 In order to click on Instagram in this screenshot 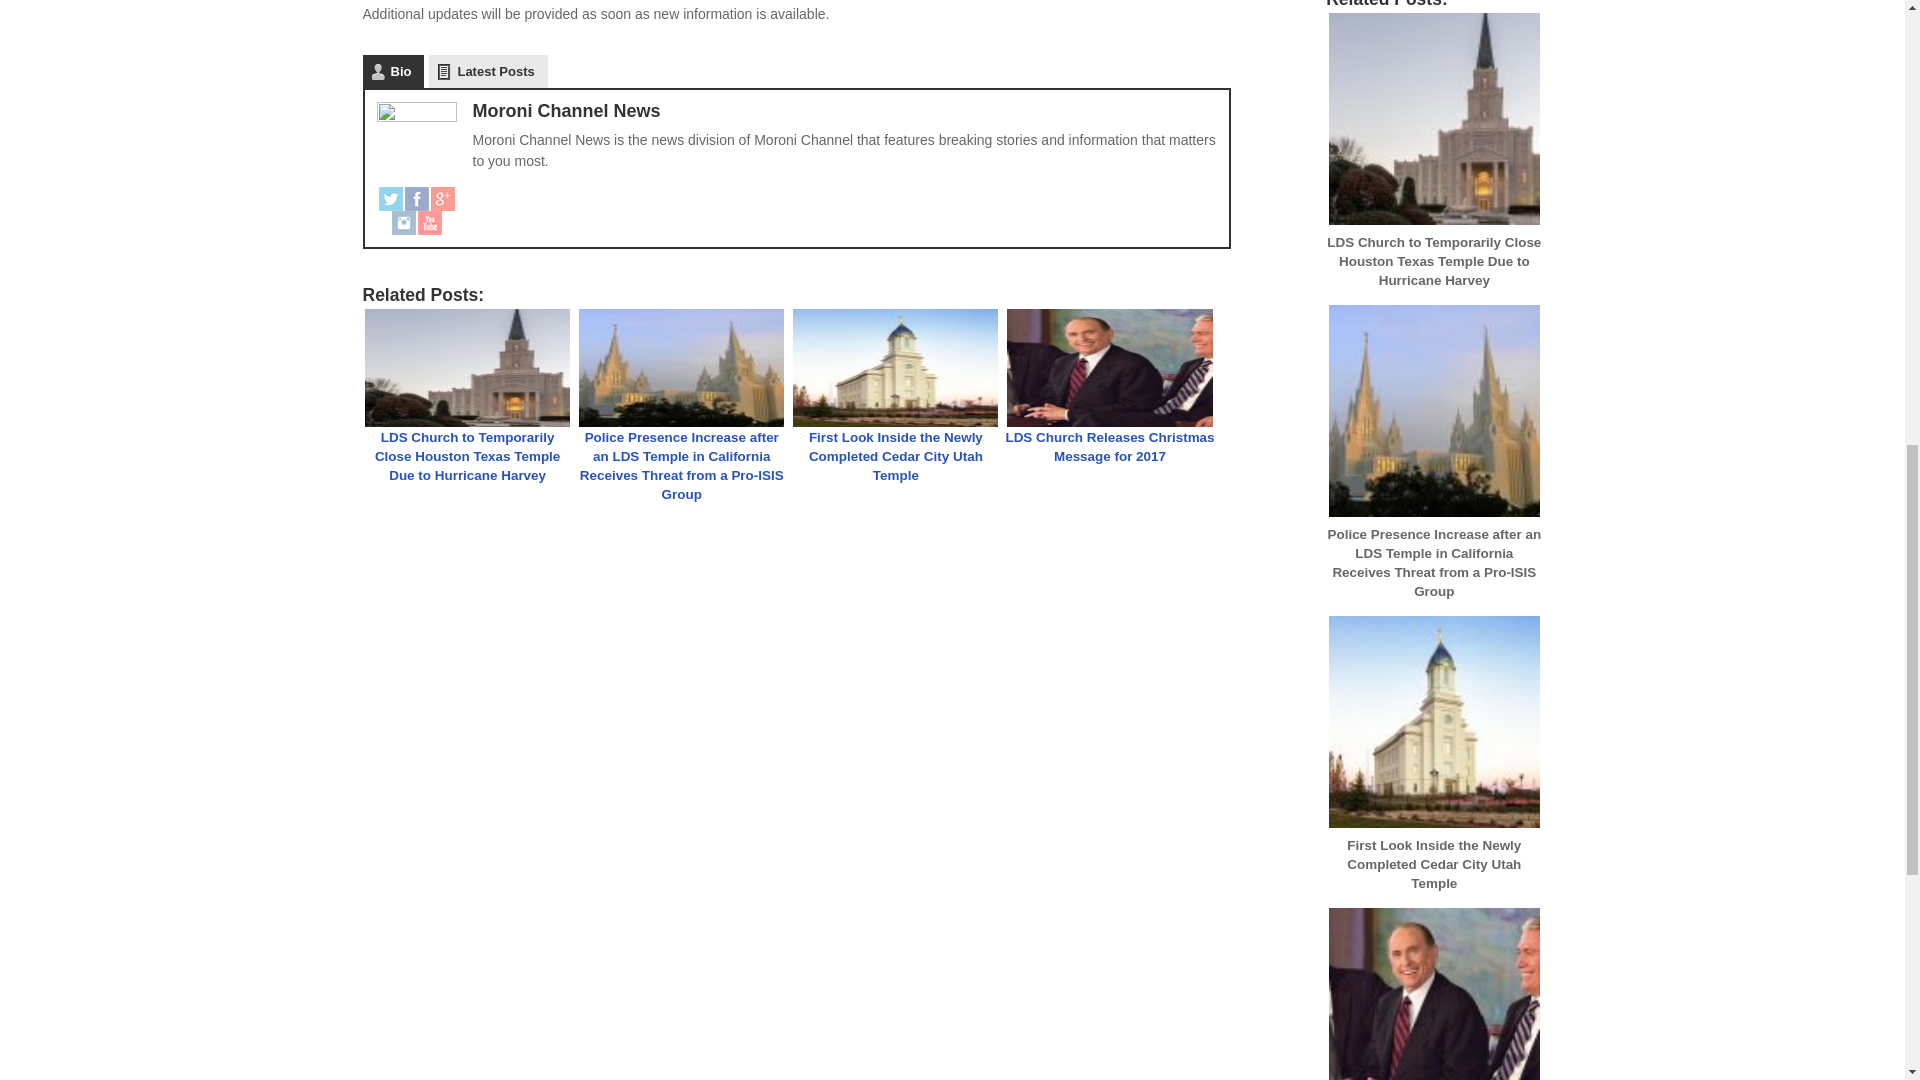, I will do `click(404, 222)`.